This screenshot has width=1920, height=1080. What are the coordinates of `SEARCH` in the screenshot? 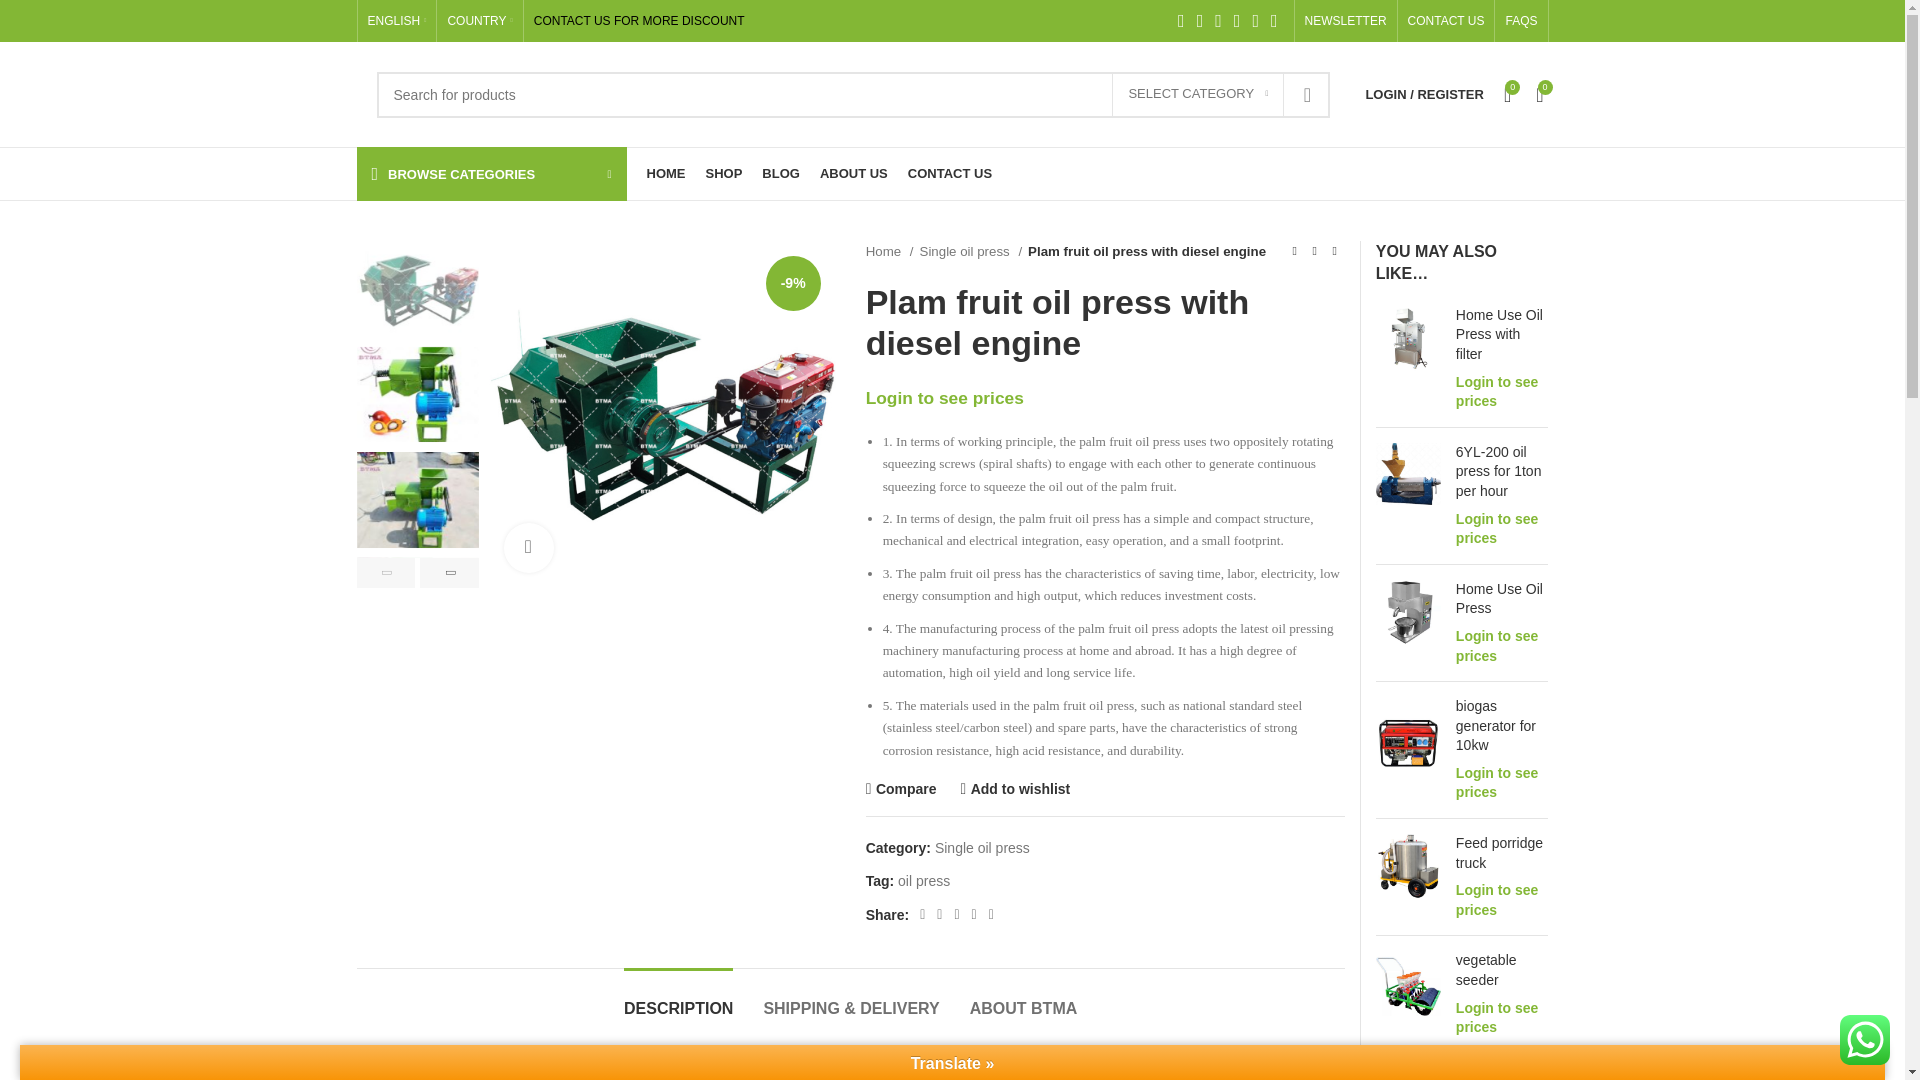 It's located at (1307, 94).